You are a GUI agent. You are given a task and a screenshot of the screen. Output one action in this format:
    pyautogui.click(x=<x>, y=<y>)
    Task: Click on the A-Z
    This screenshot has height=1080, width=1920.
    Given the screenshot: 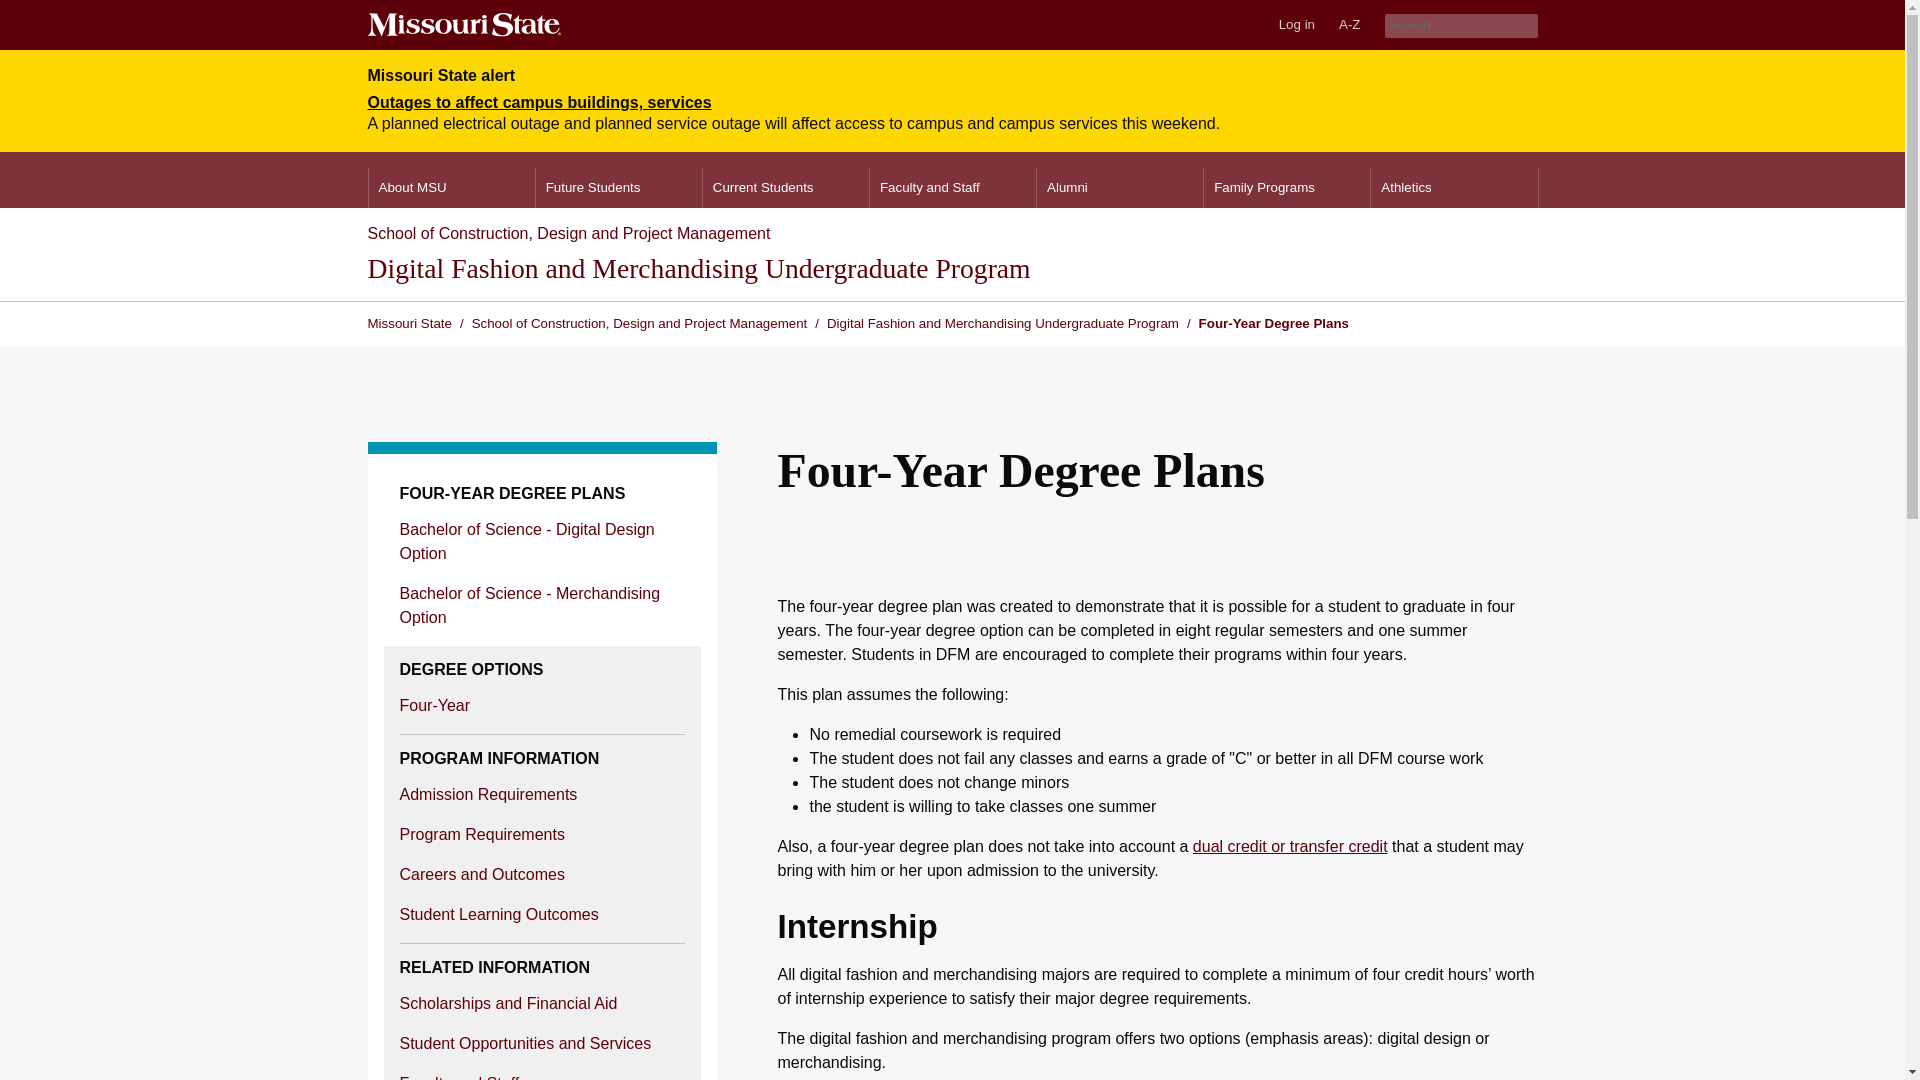 What is the action you would take?
    pyautogui.click(x=1349, y=24)
    